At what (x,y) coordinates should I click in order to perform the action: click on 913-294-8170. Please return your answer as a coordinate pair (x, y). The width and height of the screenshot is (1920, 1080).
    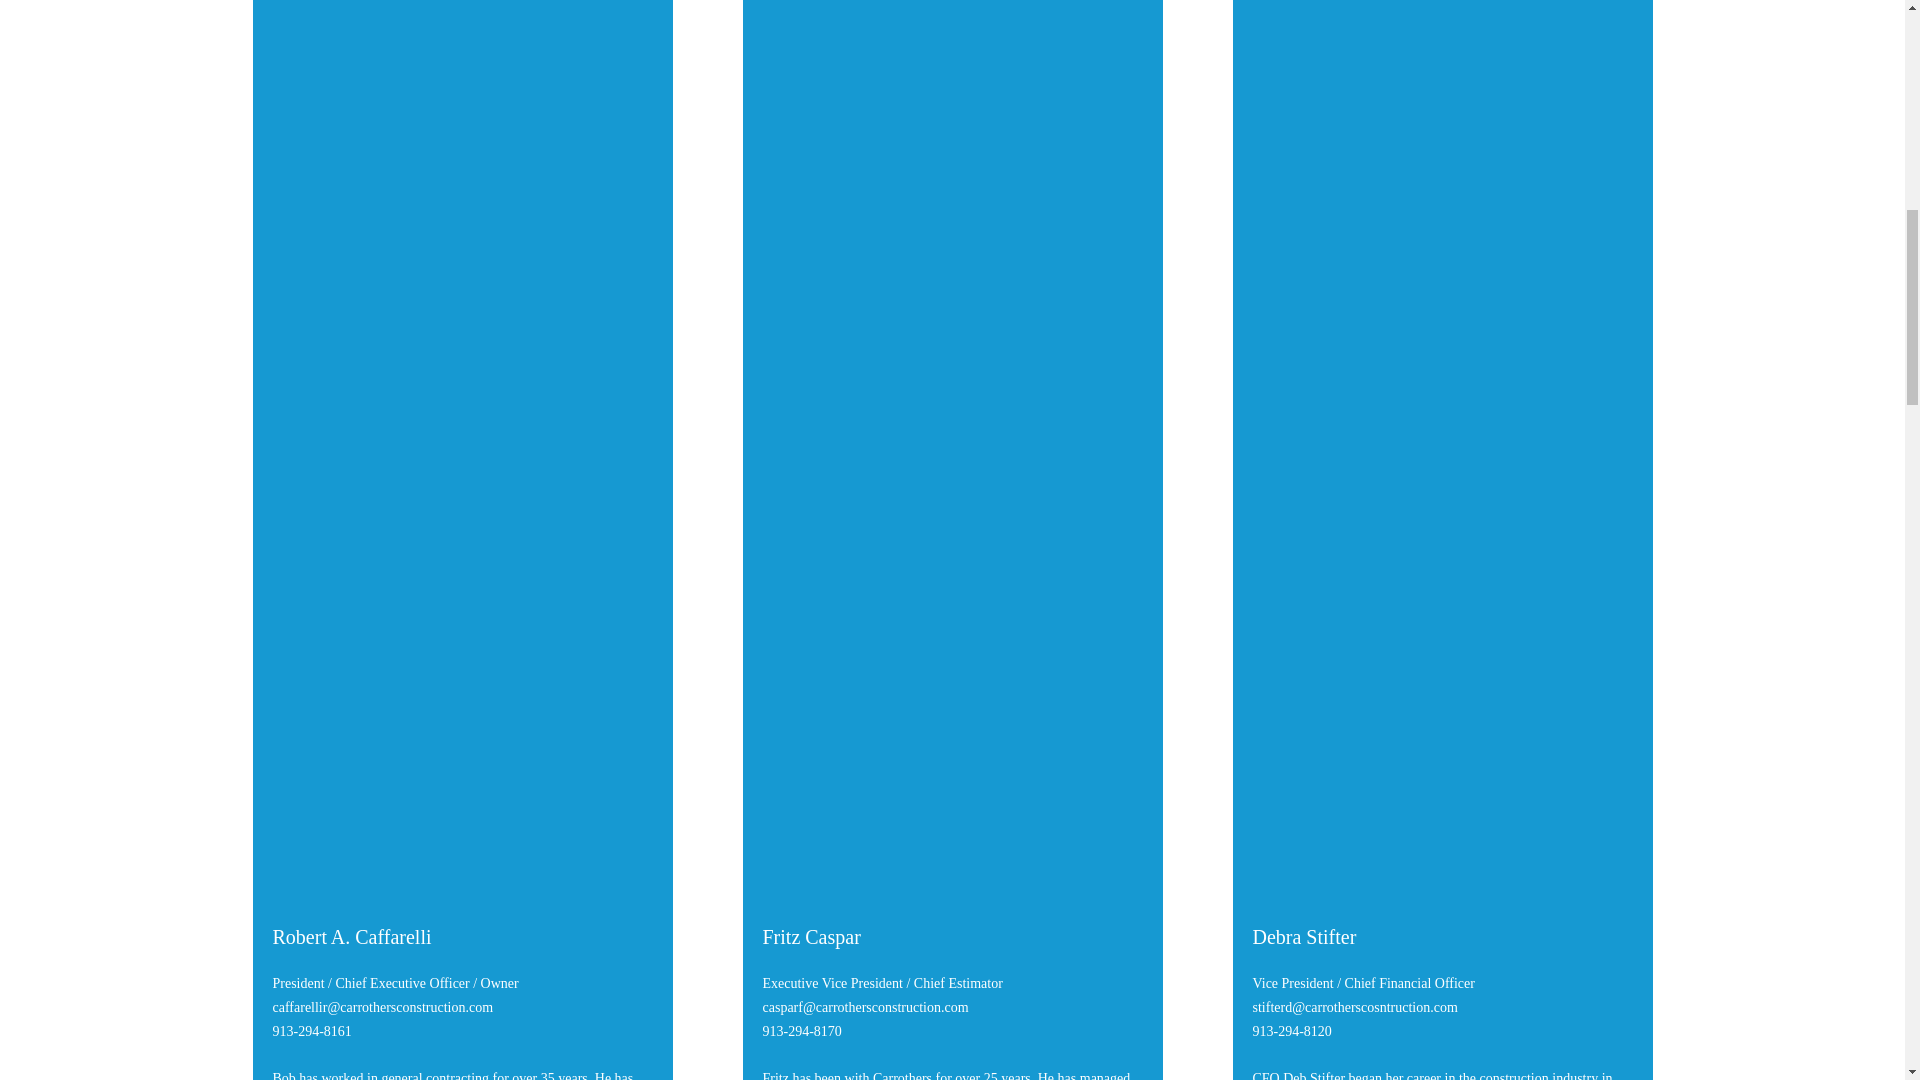
    Looking at the image, I should click on (801, 1030).